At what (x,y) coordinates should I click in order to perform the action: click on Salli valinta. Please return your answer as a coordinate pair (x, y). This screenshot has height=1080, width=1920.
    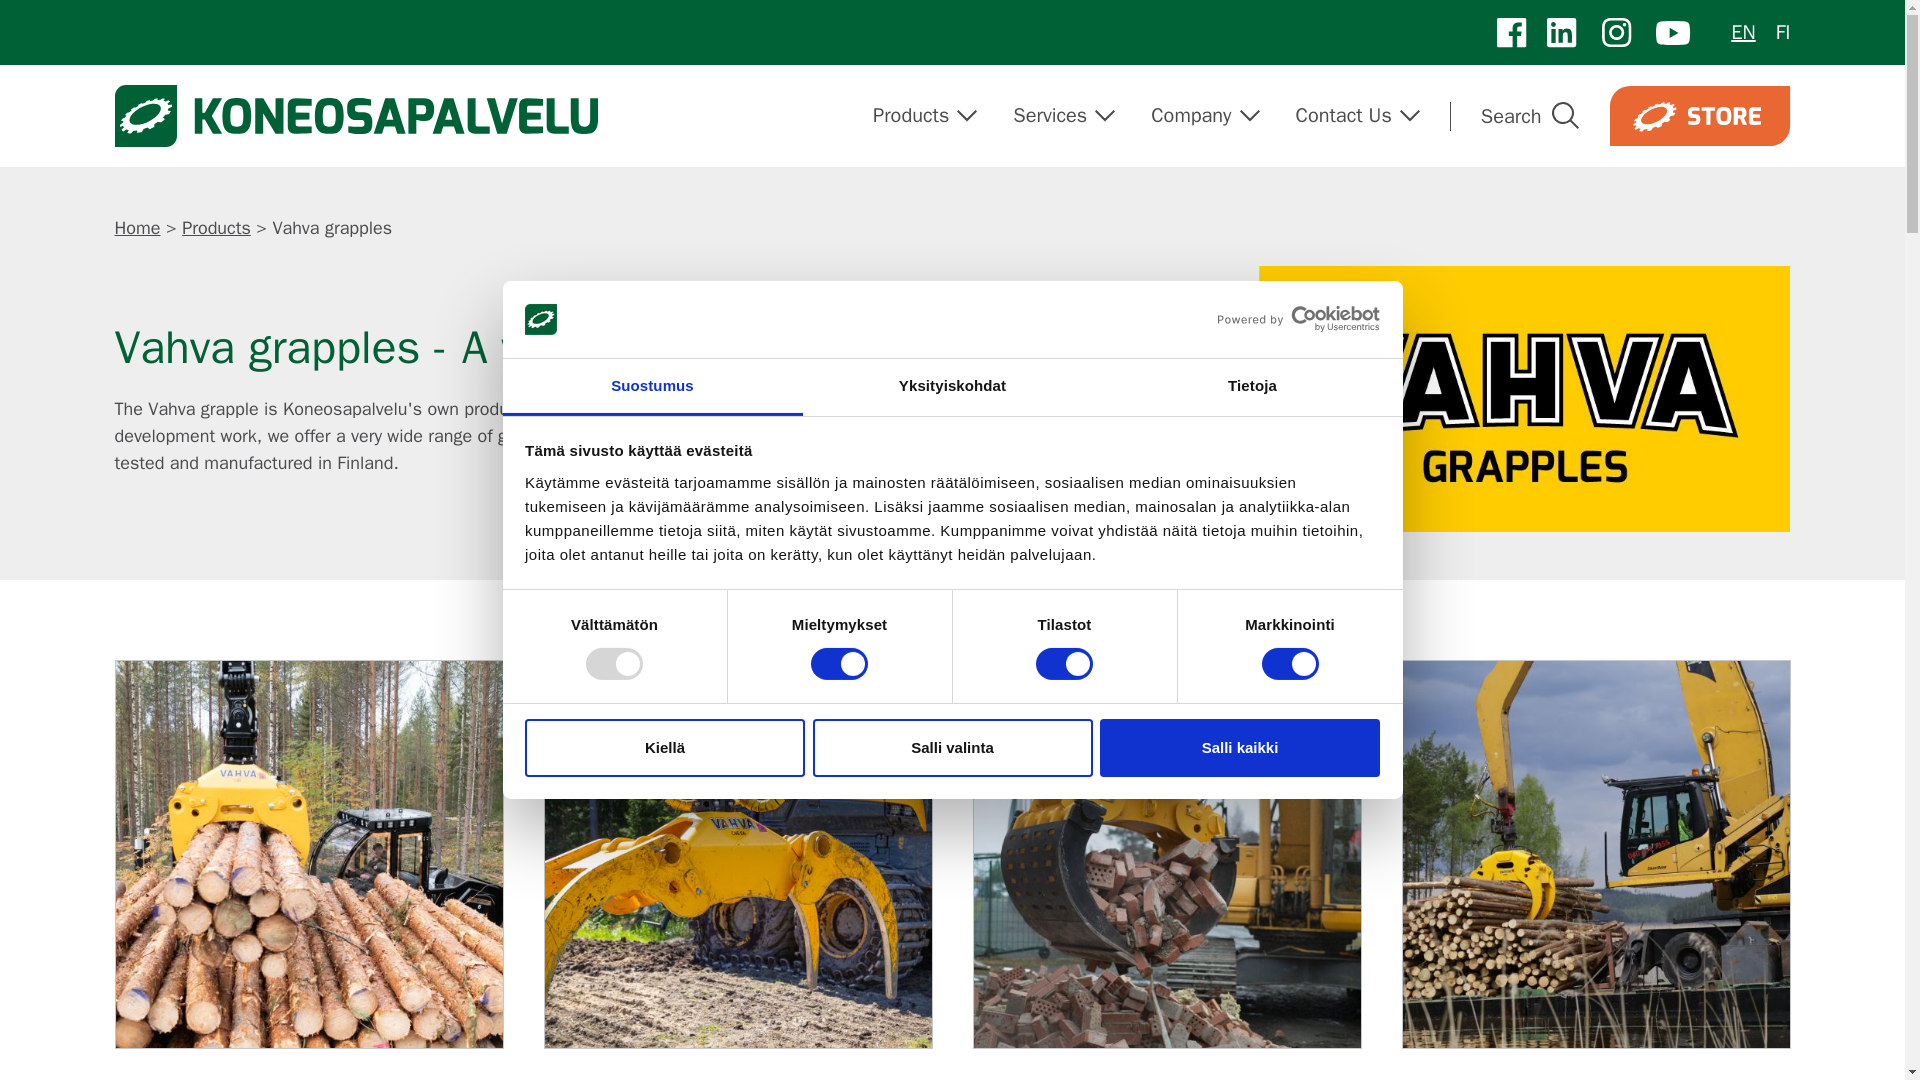
    Looking at the image, I should click on (952, 748).